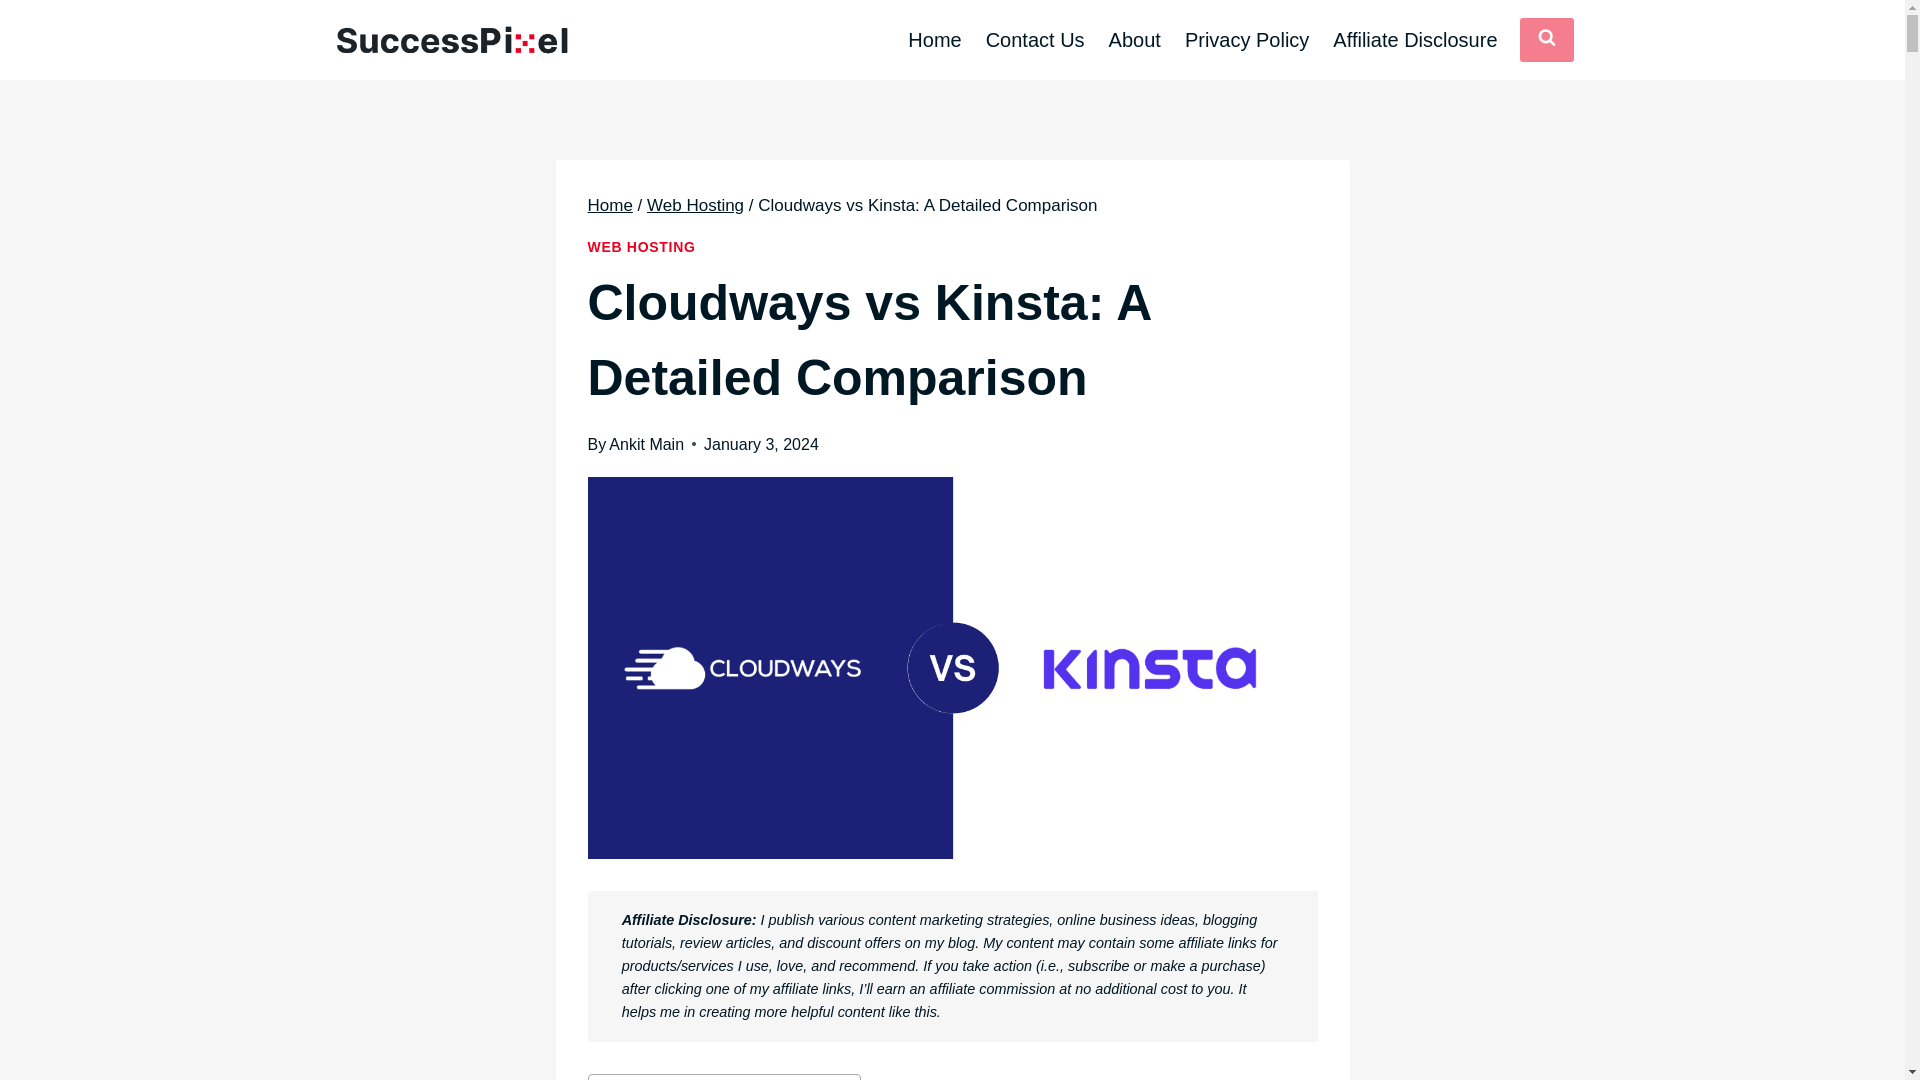  Describe the element at coordinates (1134, 40) in the screenshot. I see `About` at that location.